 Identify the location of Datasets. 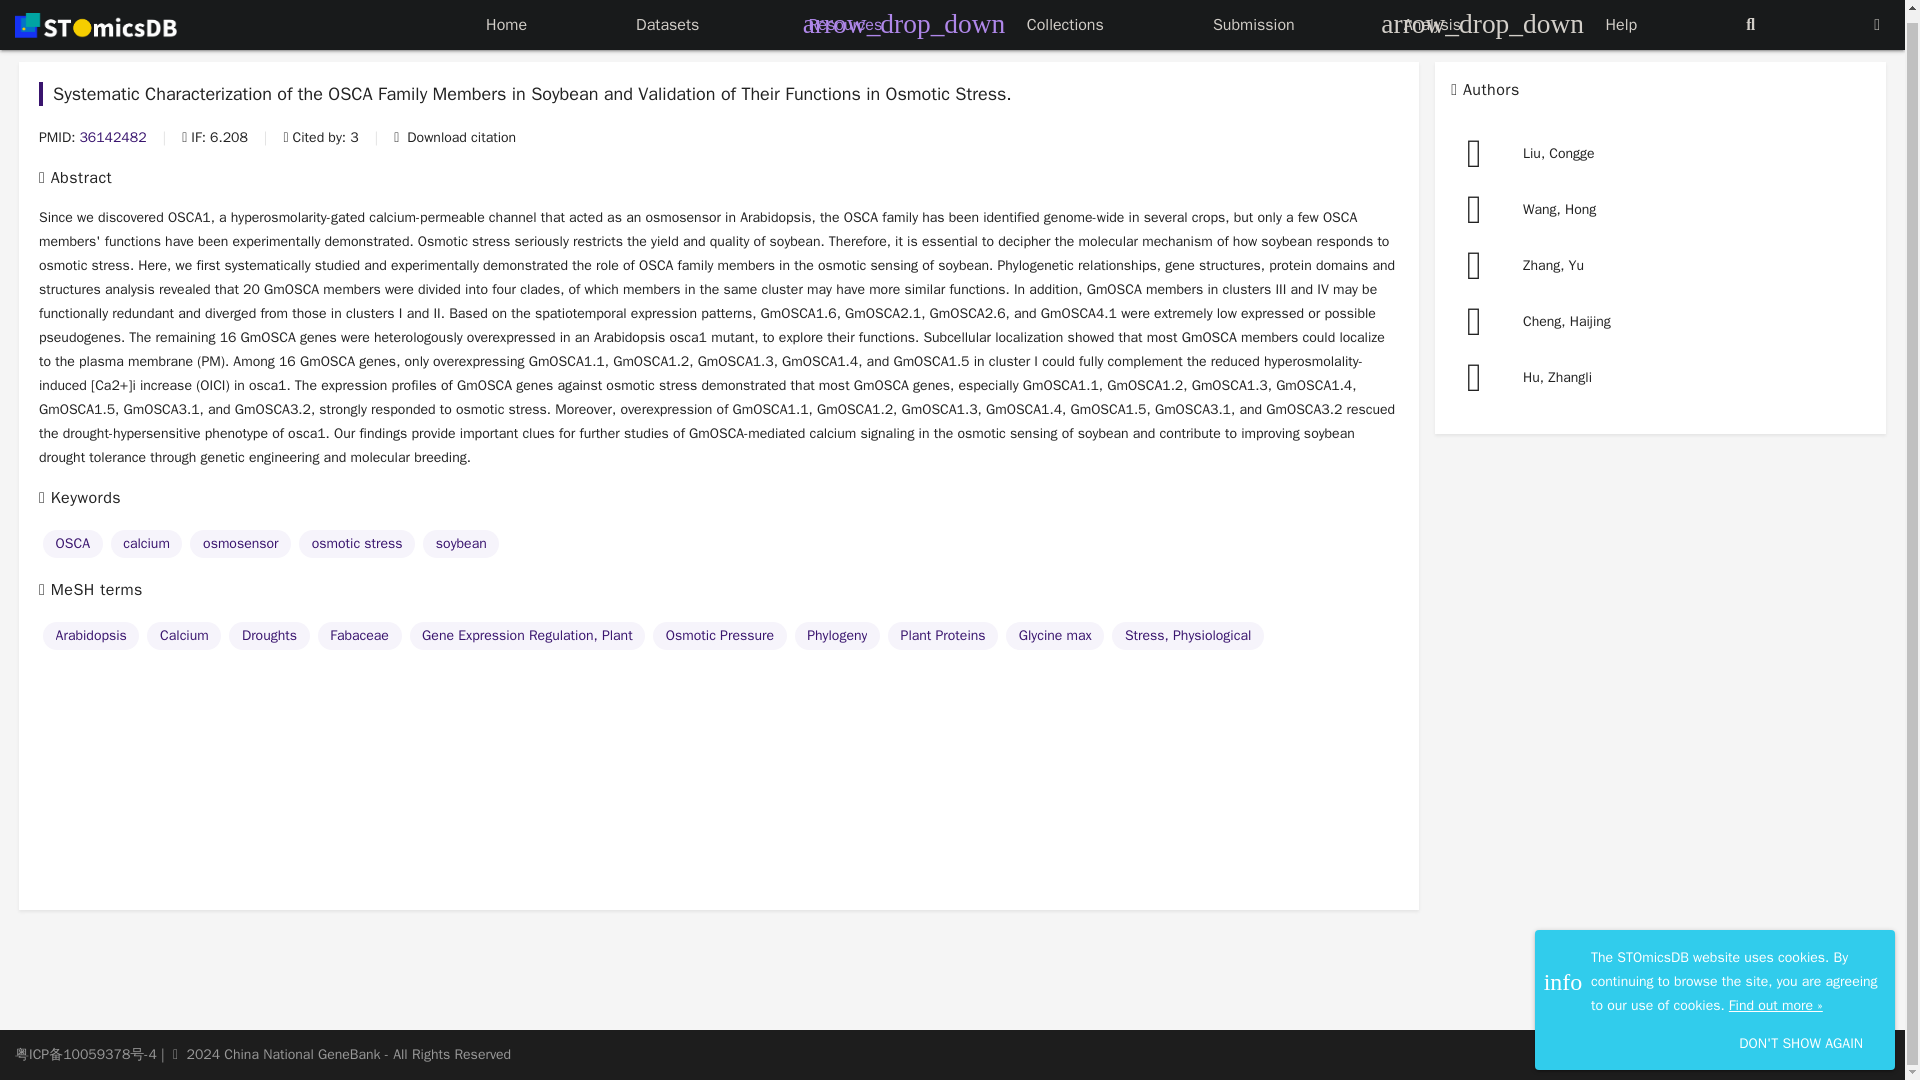
(666, 16).